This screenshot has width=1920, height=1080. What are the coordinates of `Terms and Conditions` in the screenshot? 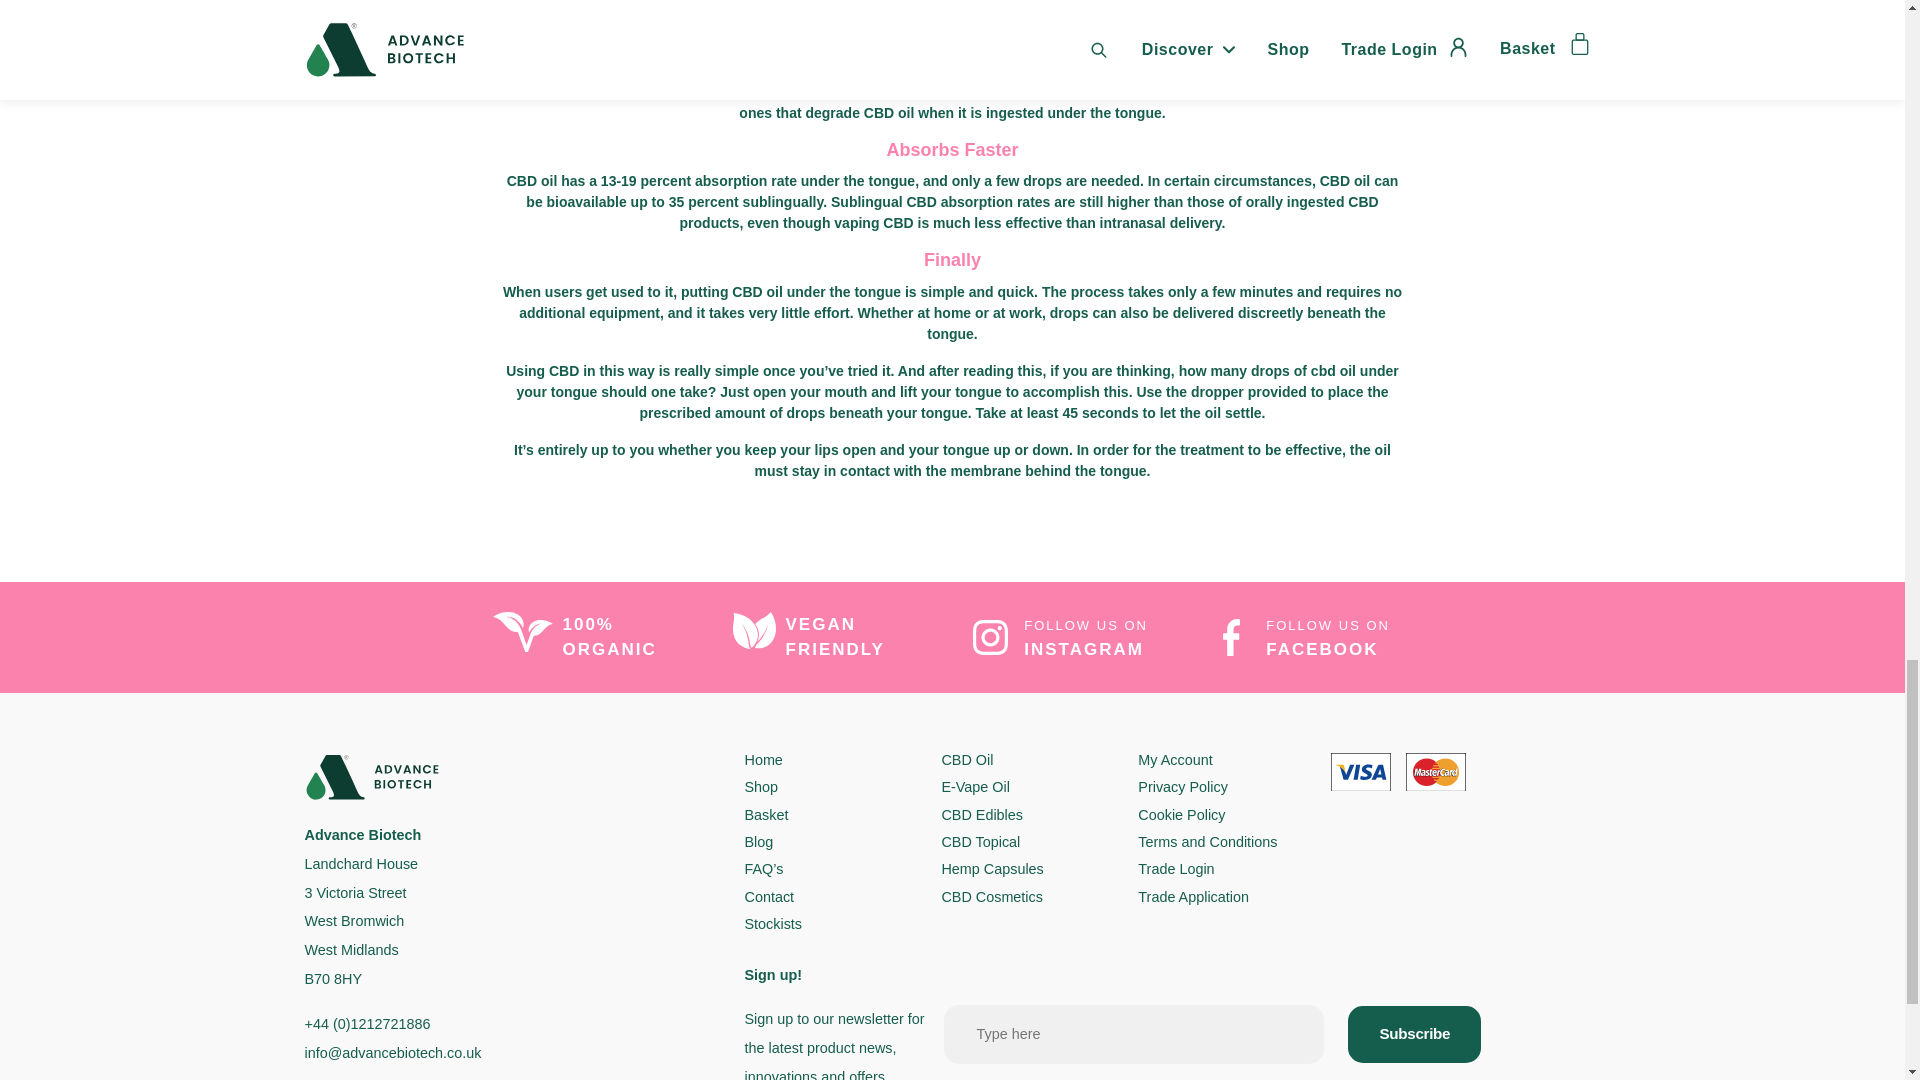 It's located at (1207, 841).